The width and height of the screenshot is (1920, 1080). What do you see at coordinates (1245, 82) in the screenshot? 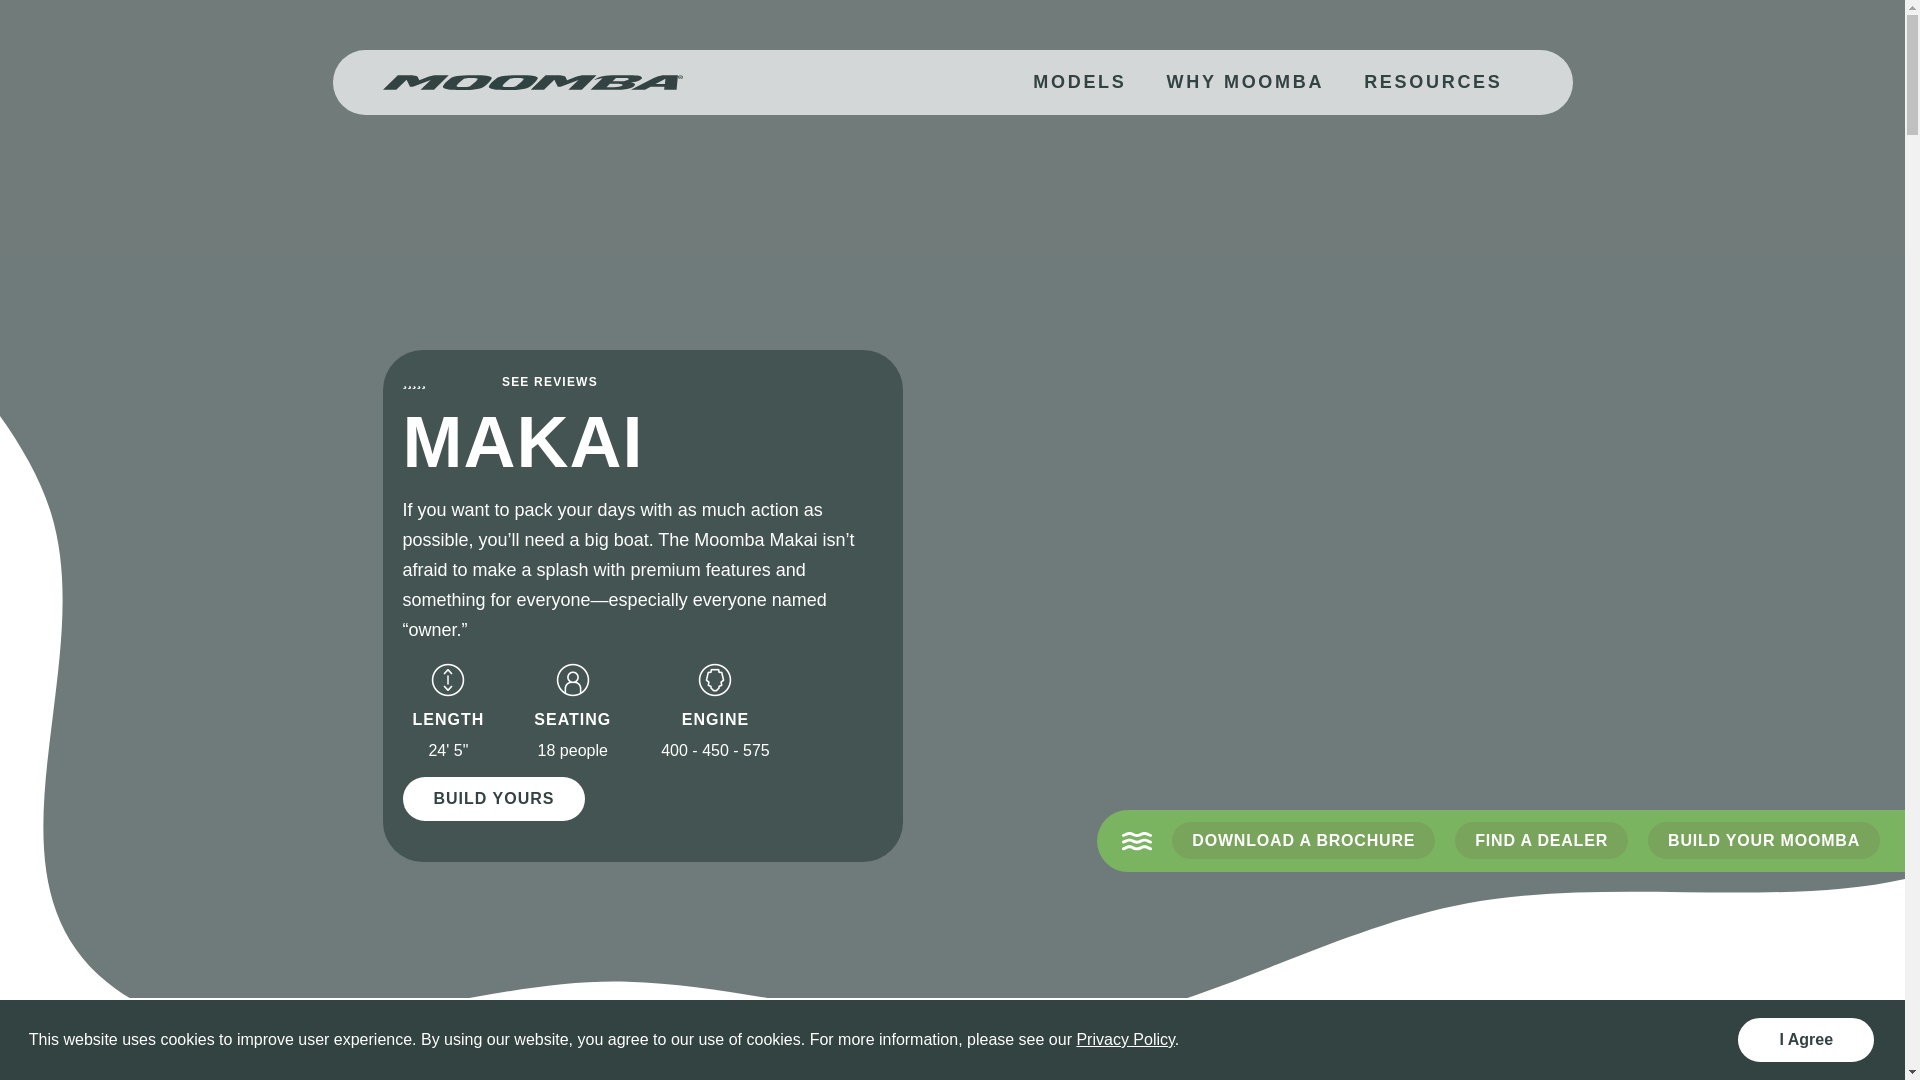
I see `WHY MOOMBA` at bounding box center [1245, 82].